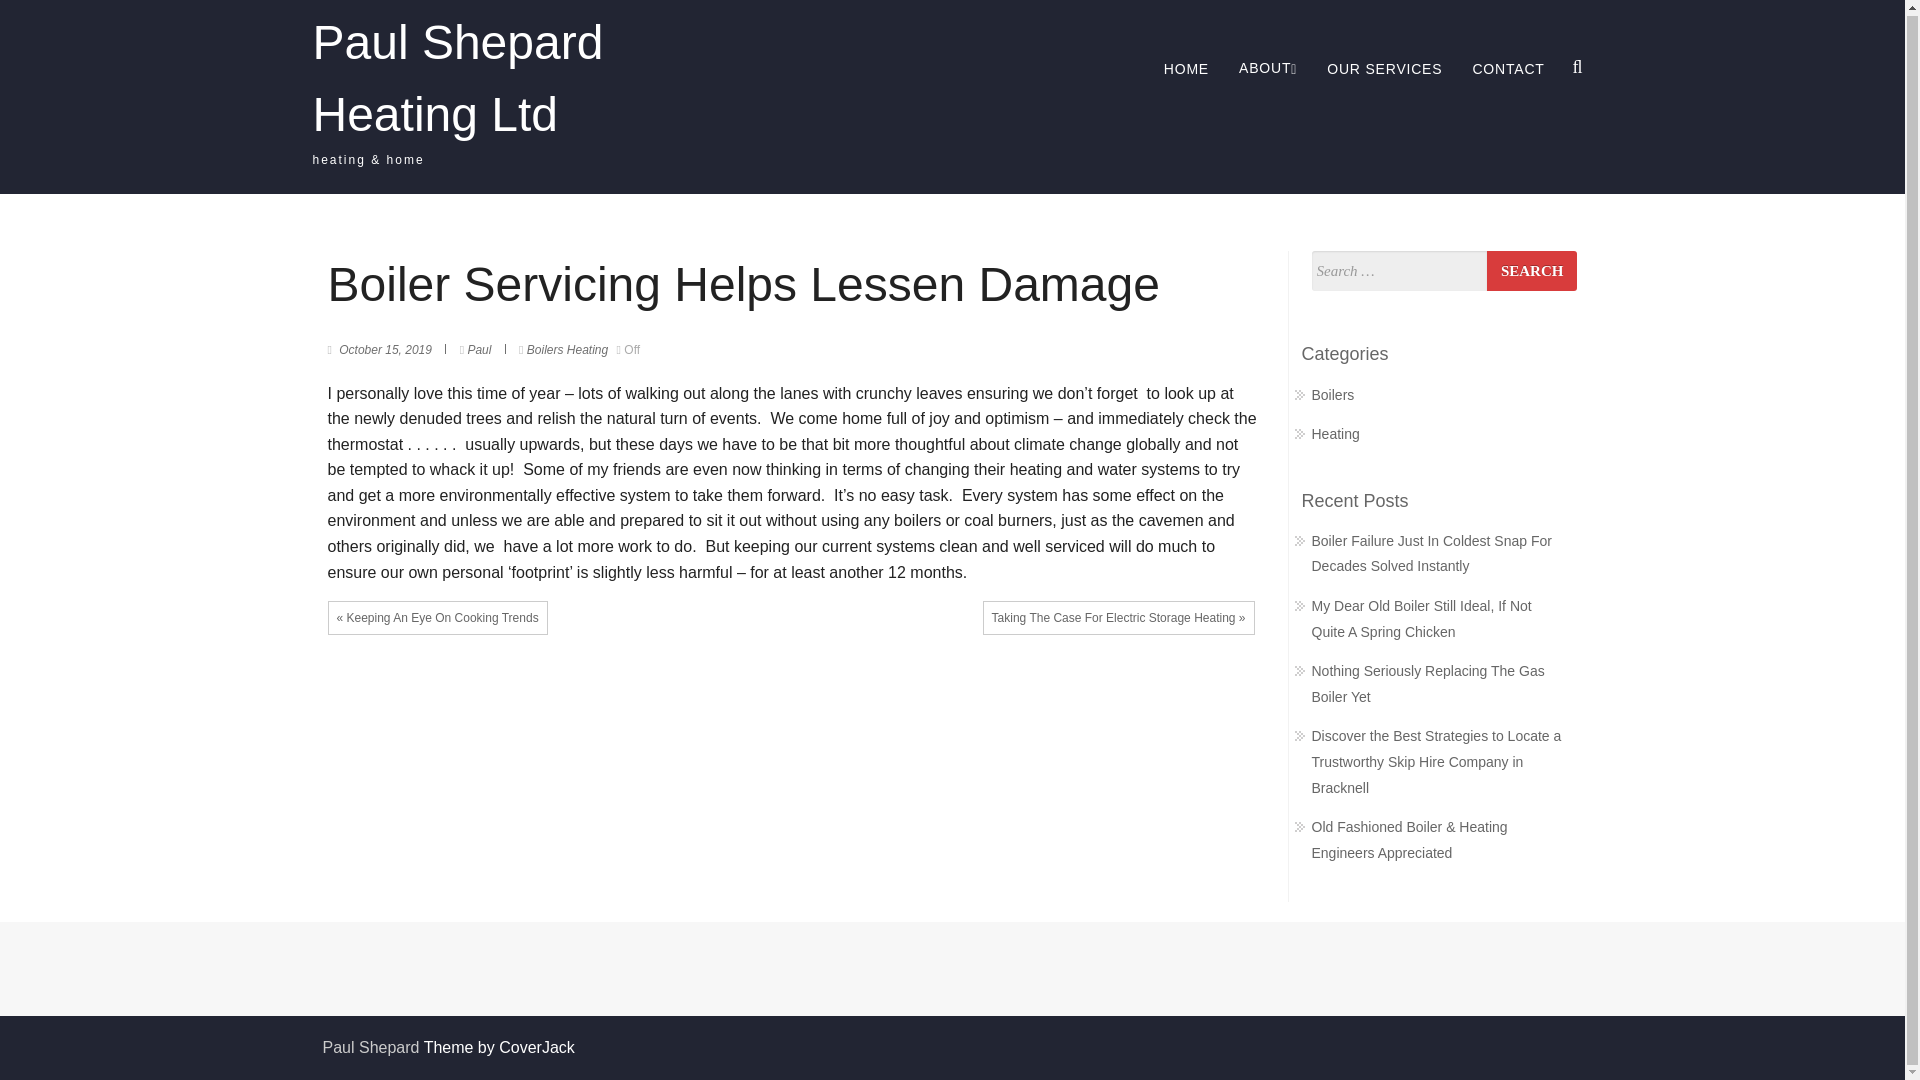  Describe the element at coordinates (1132, 556) in the screenshot. I see `Search` at that location.